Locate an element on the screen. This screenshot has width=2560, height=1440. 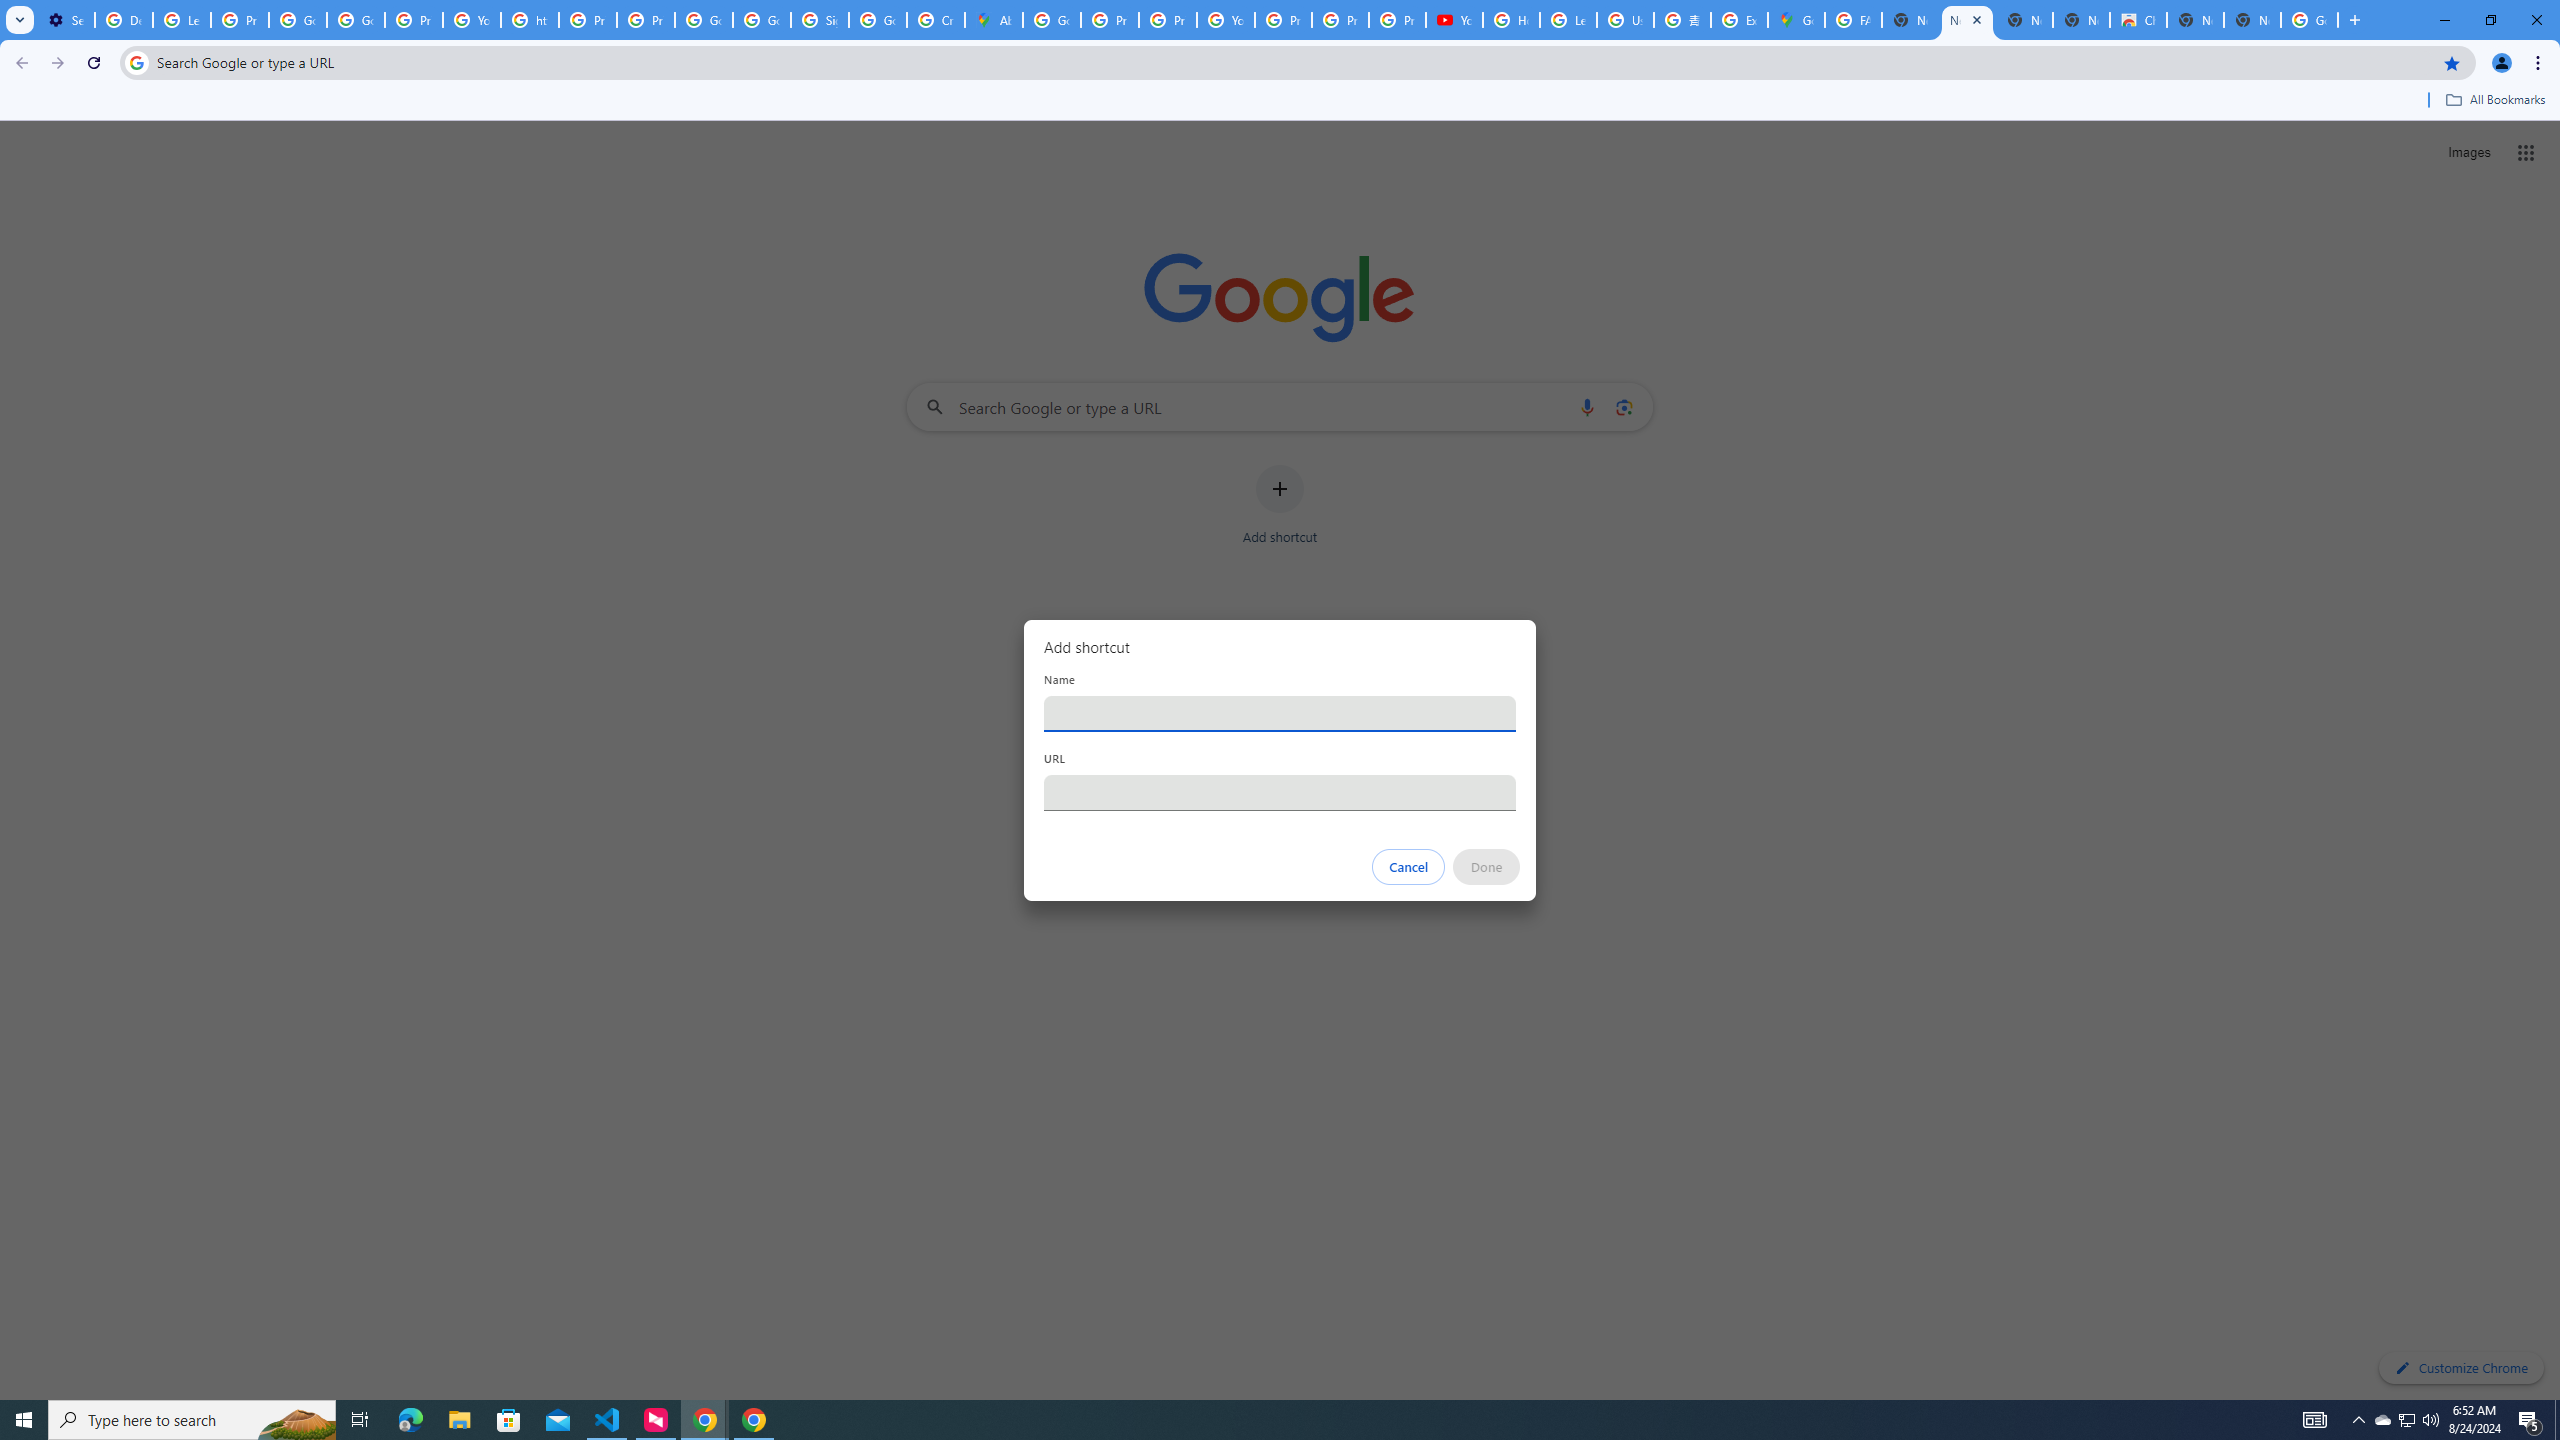
URL is located at coordinates (1280, 792).